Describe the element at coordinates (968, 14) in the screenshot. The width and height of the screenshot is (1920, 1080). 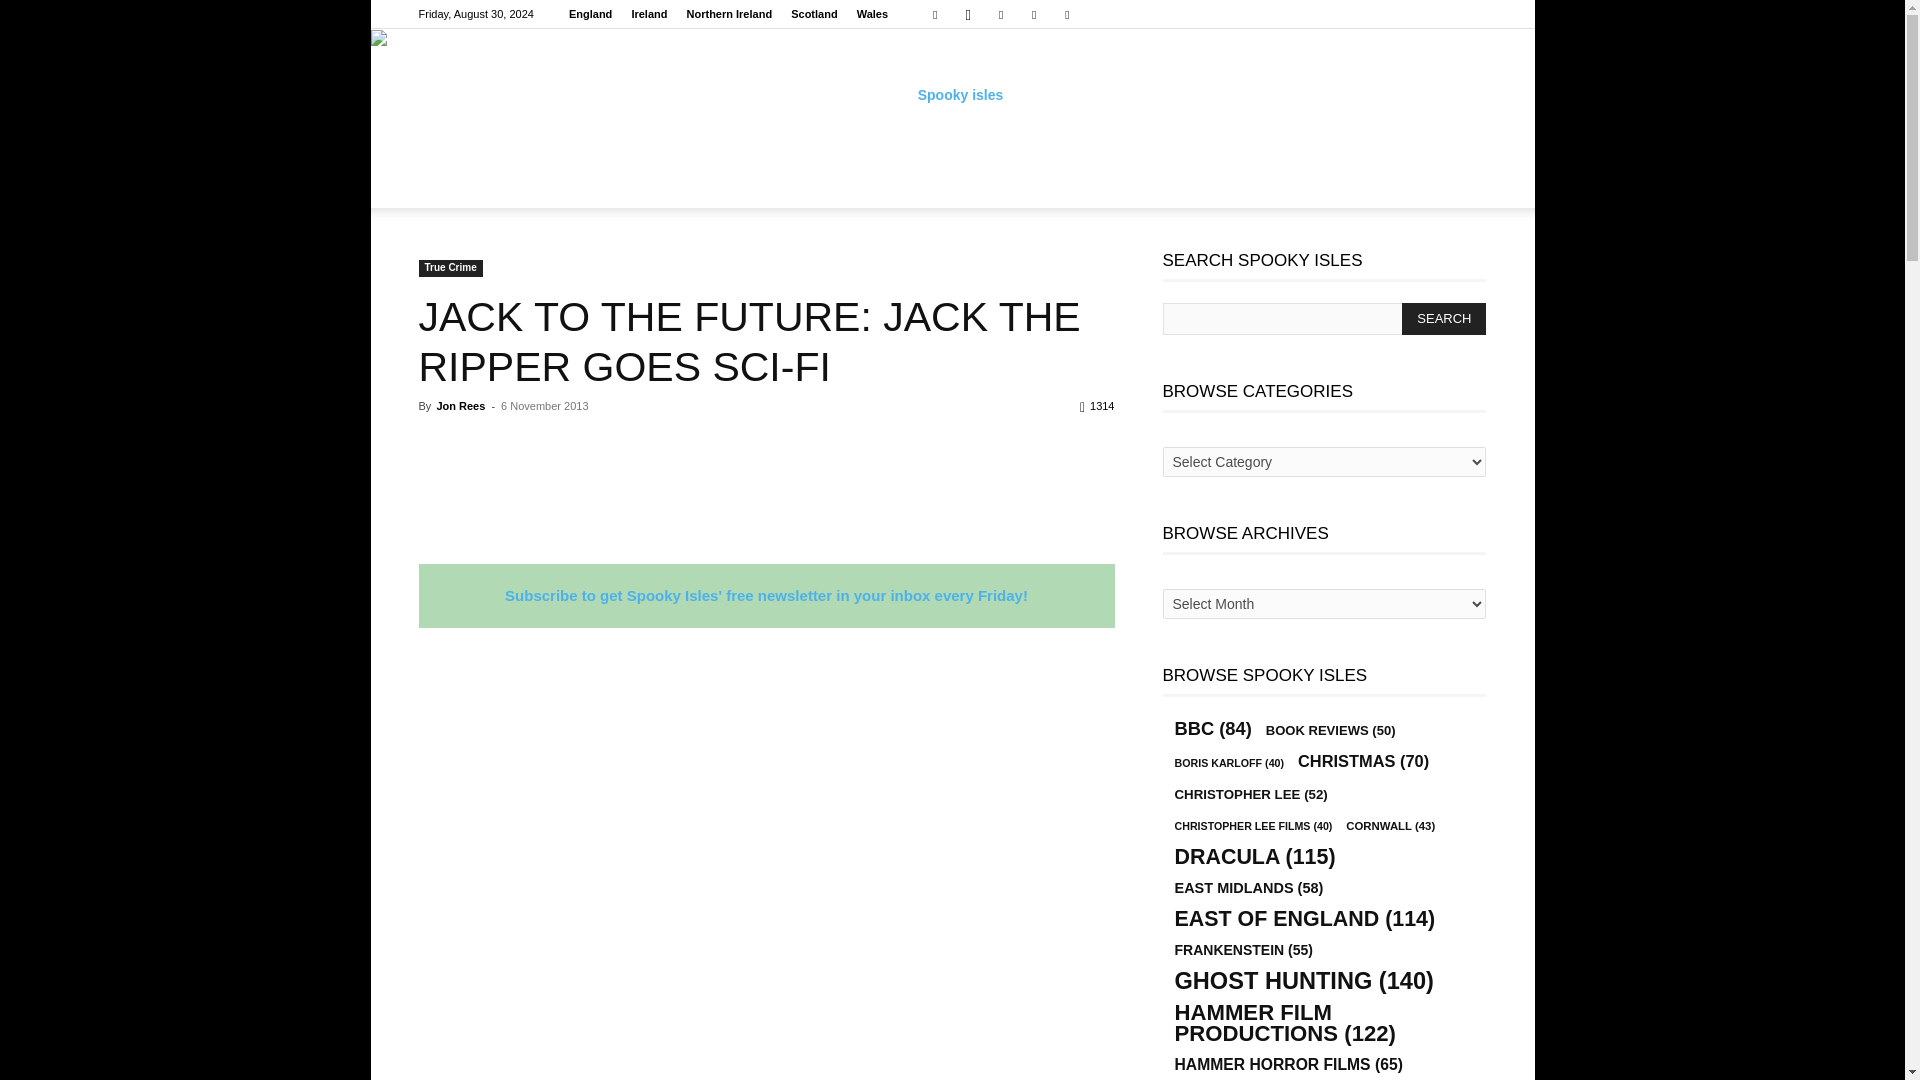
I see `Instagram` at that location.